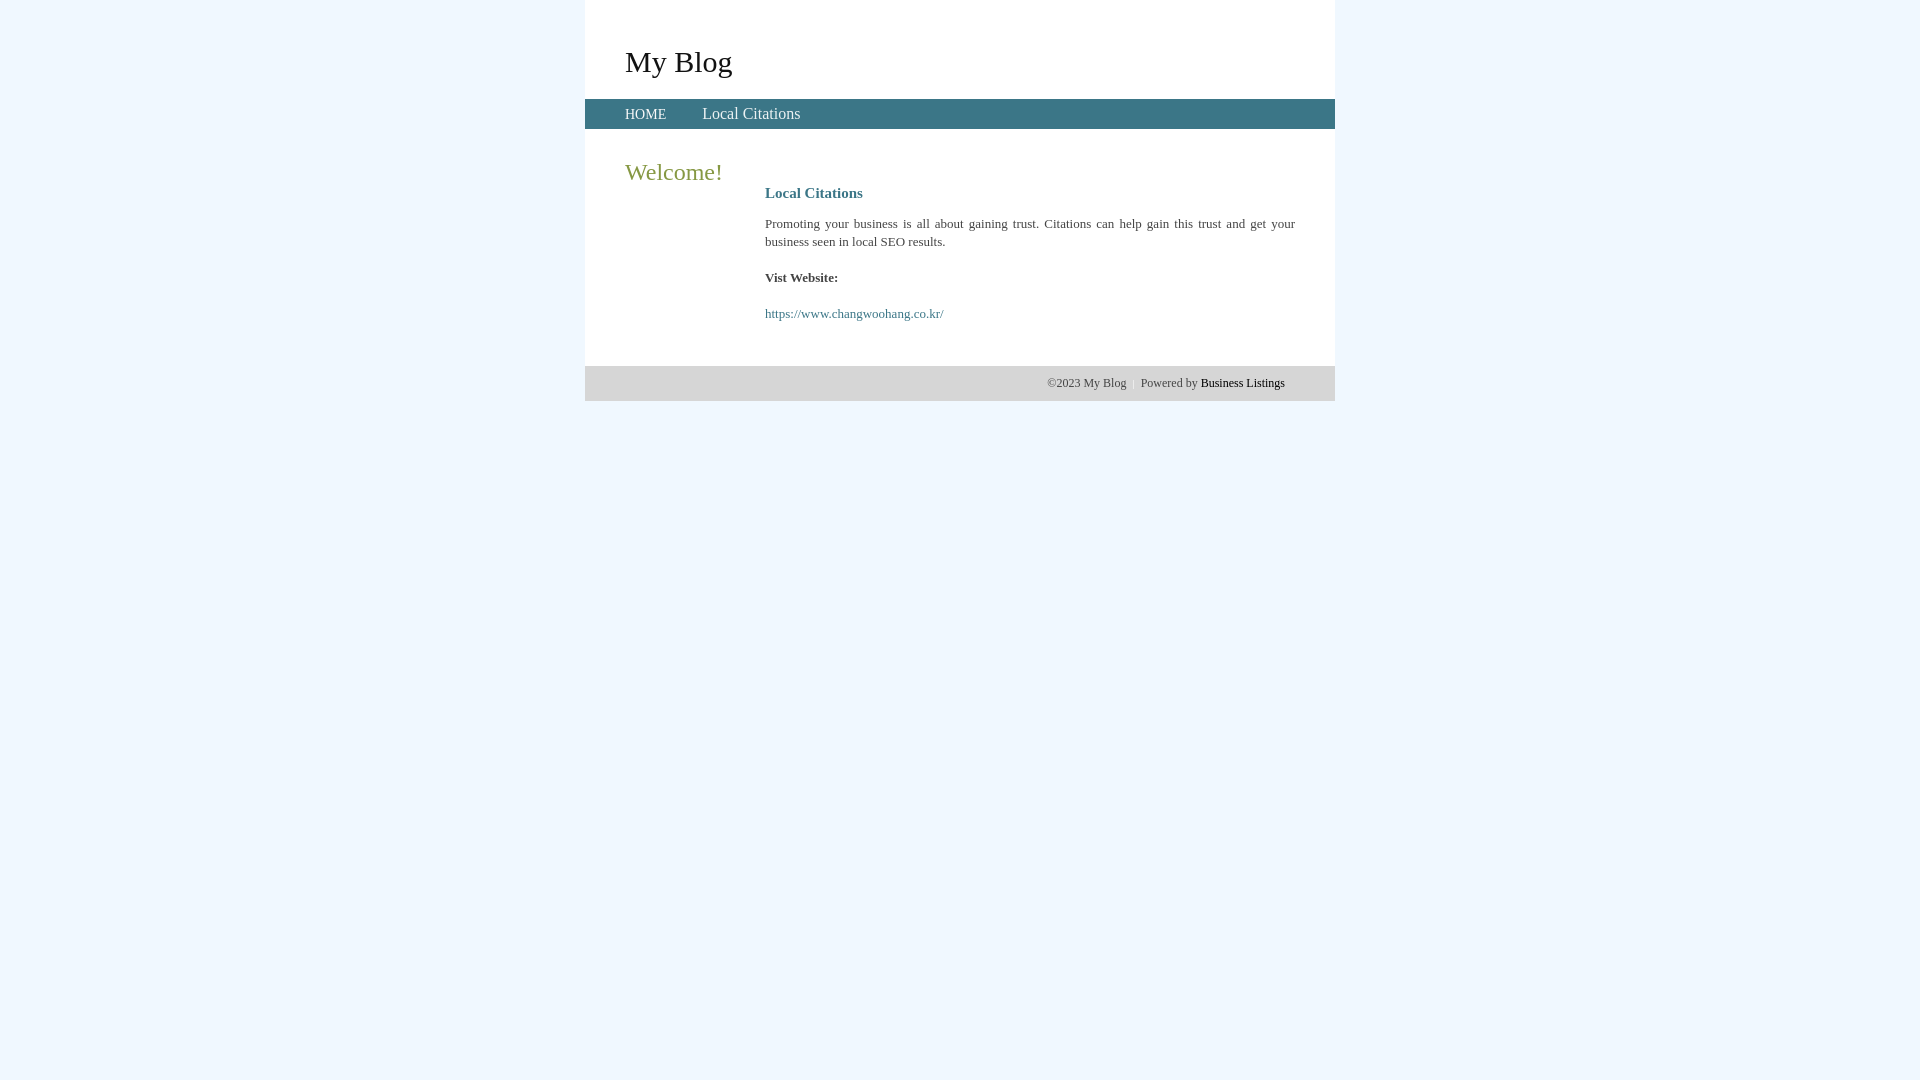  What do you see at coordinates (854, 314) in the screenshot?
I see `https://www.changwoohang.co.kr/` at bounding box center [854, 314].